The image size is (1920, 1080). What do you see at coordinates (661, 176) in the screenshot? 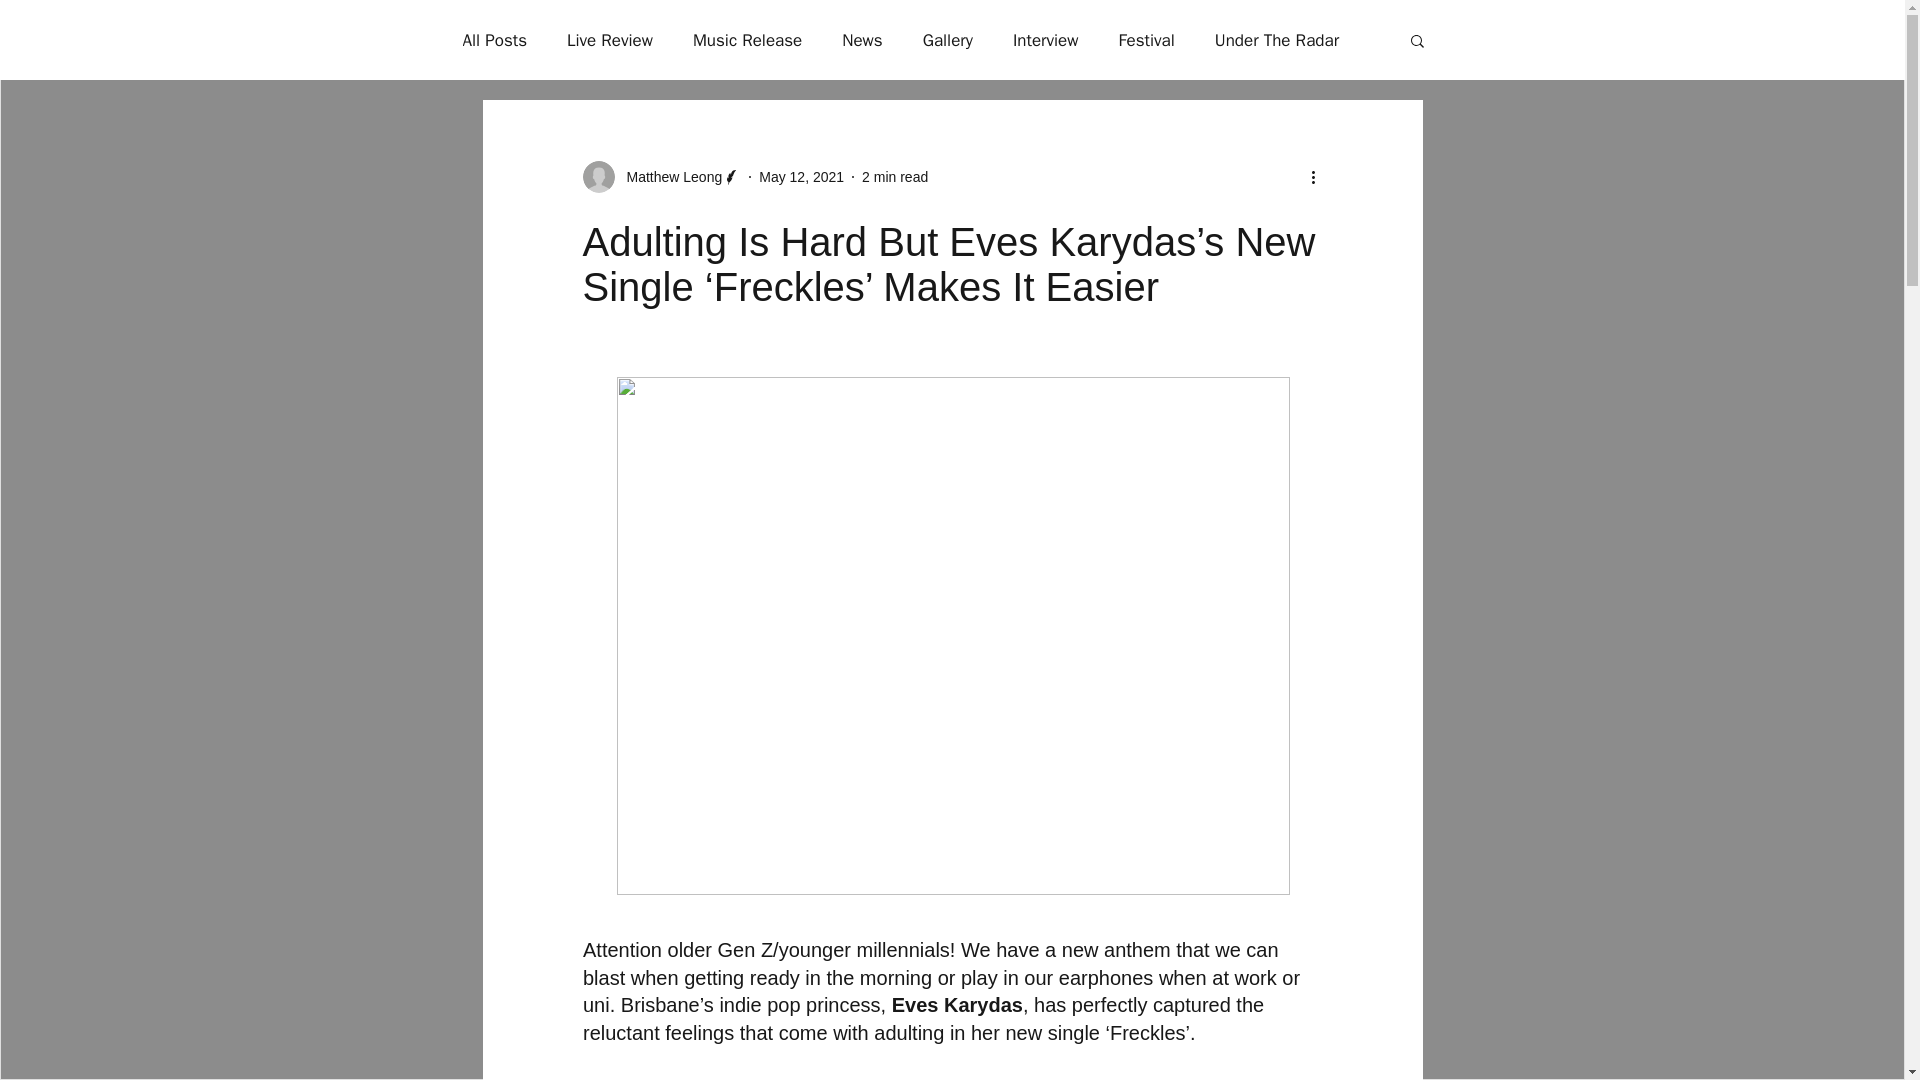
I see `Matthew Leong` at bounding box center [661, 176].